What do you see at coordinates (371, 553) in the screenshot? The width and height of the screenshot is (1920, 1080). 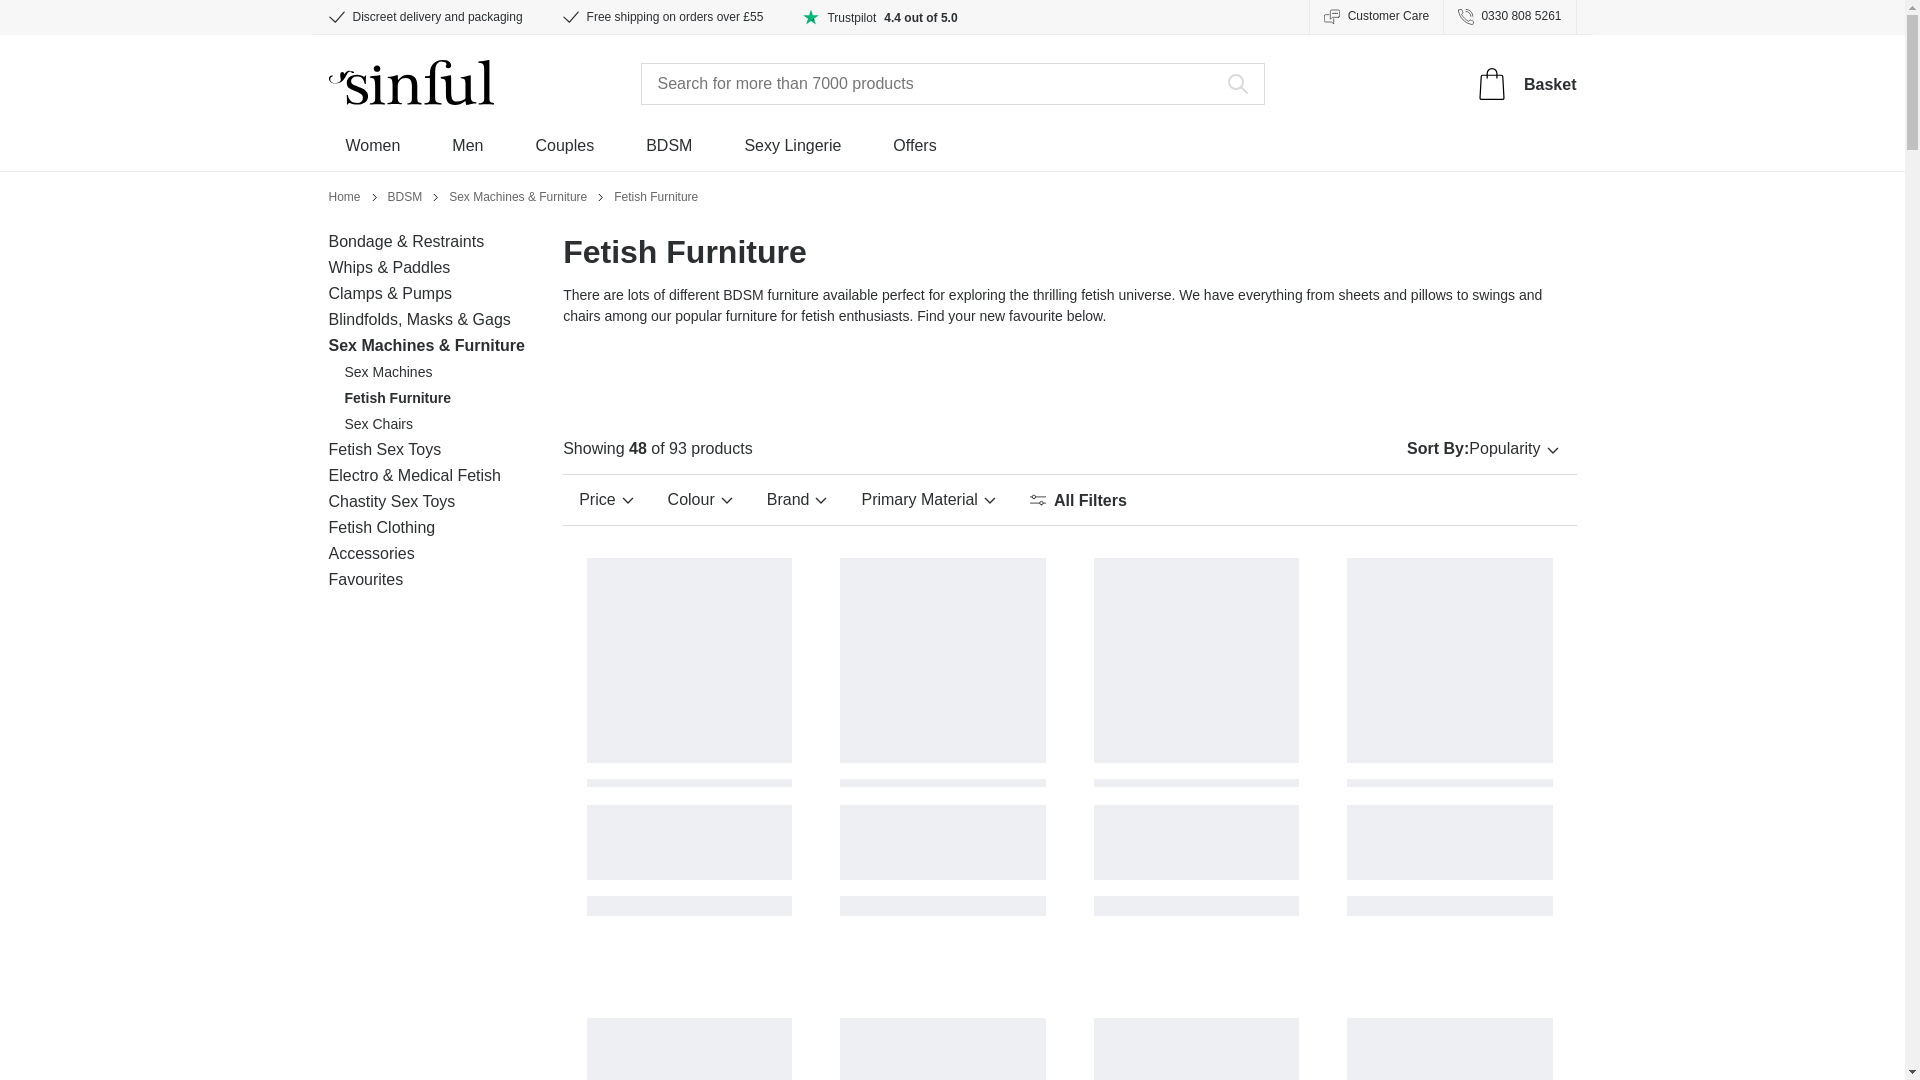 I see `Accessories` at bounding box center [371, 553].